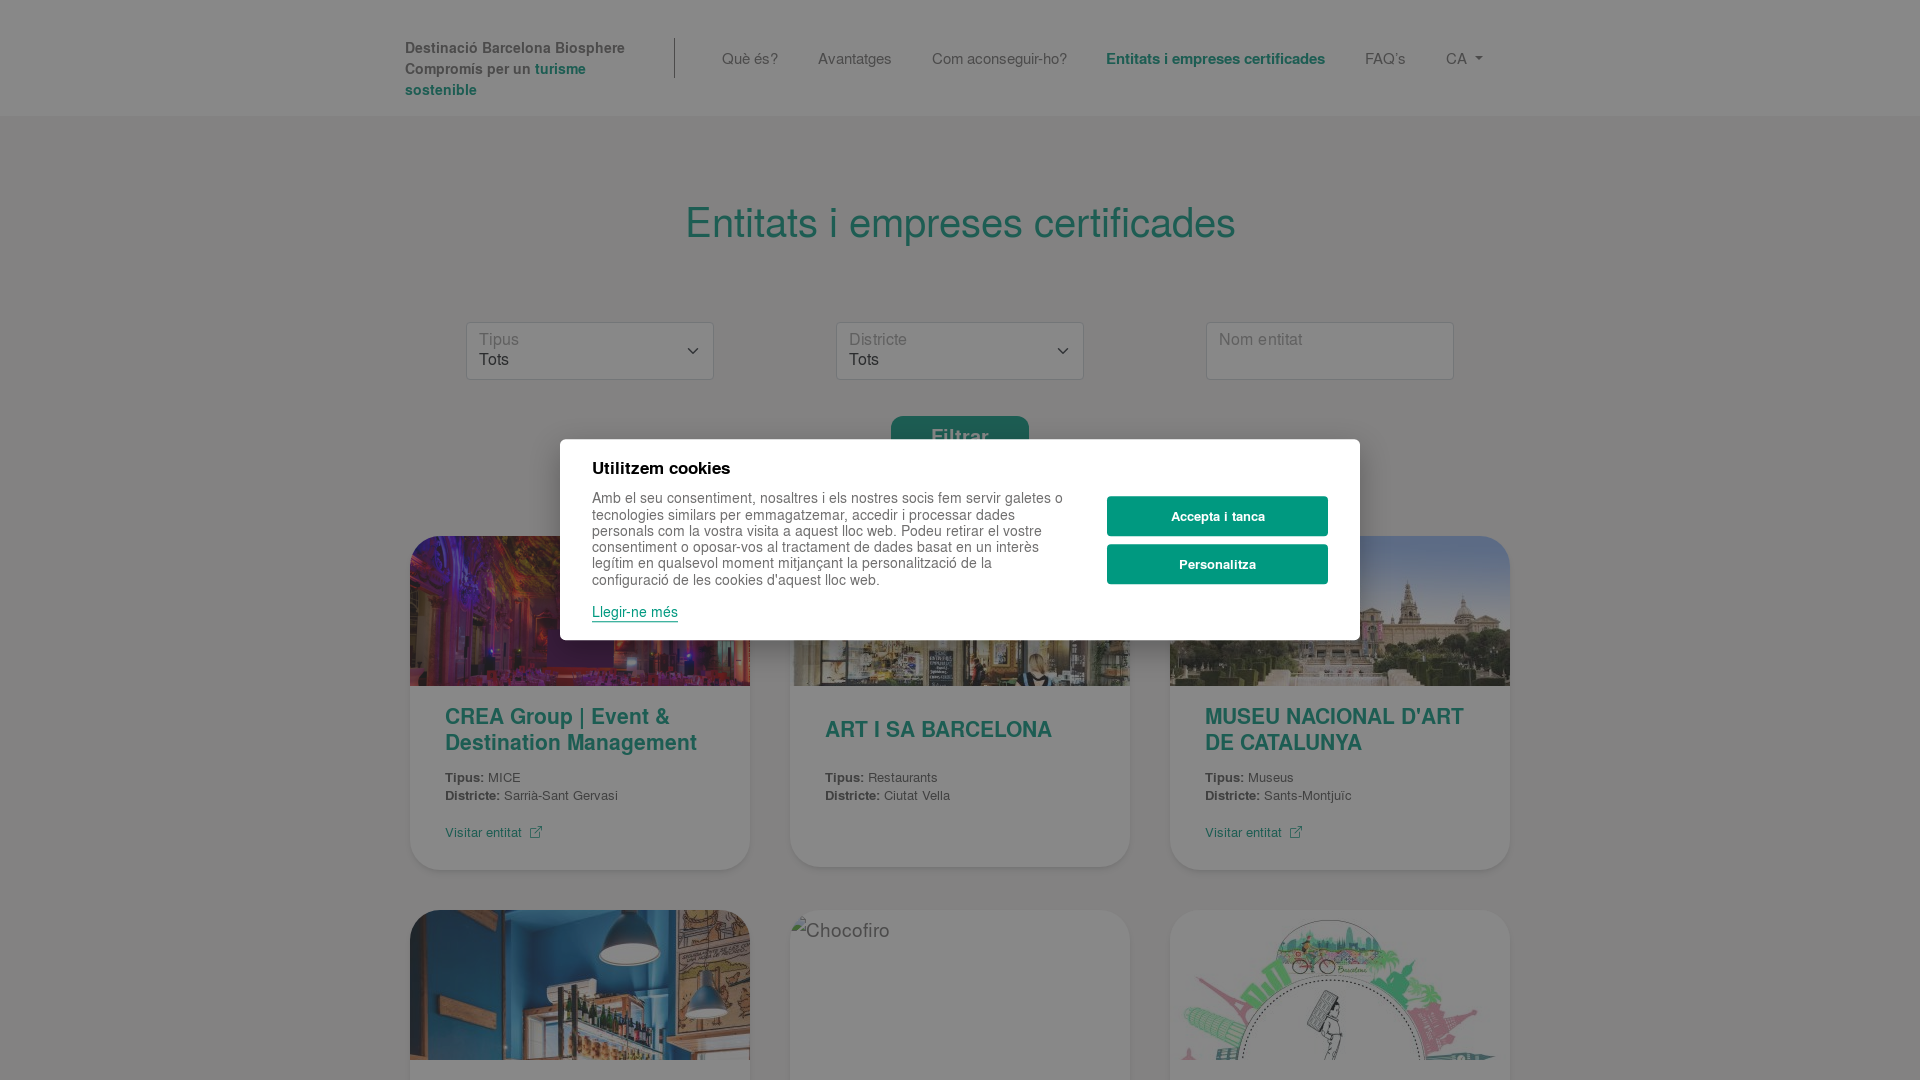  What do you see at coordinates (1218, 564) in the screenshot?
I see `Personalitza` at bounding box center [1218, 564].